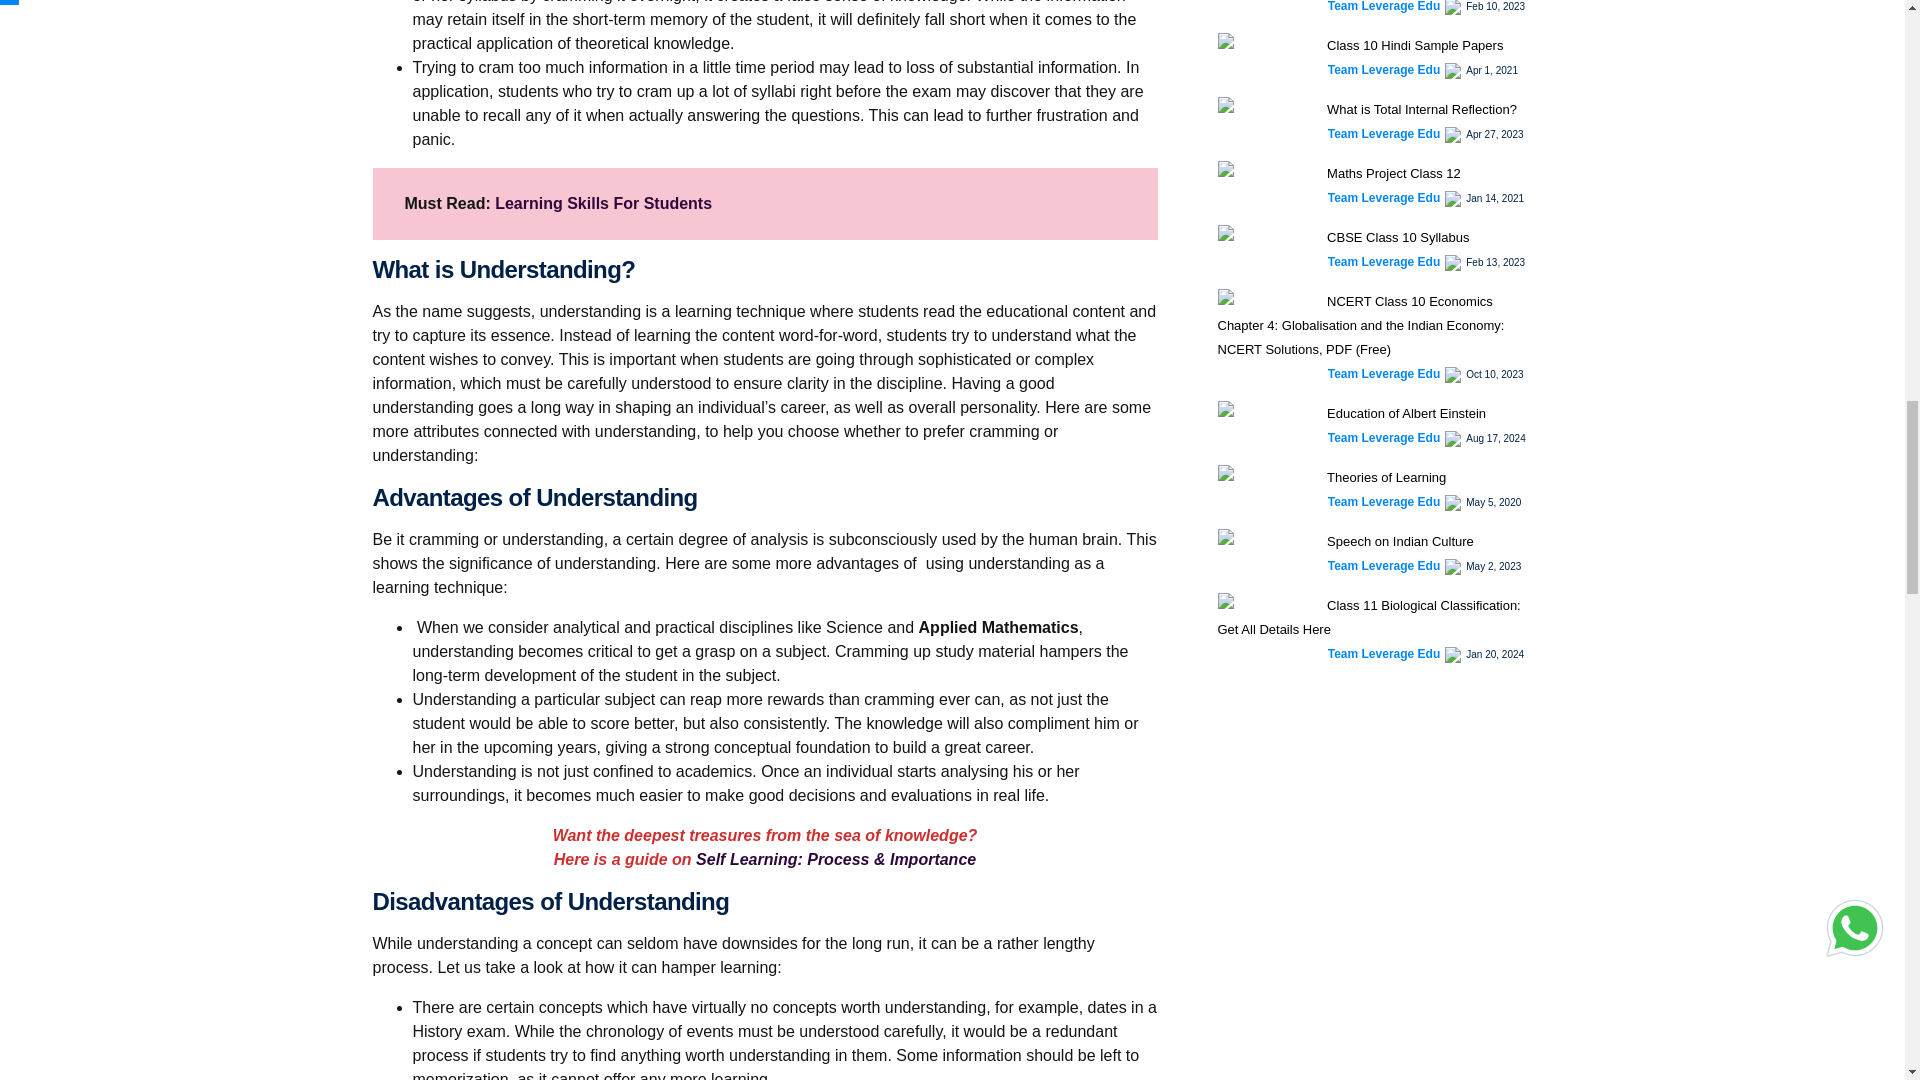 The height and width of the screenshot is (1080, 1920). I want to click on View all posts by Team Leverage Edu, so click(1384, 501).